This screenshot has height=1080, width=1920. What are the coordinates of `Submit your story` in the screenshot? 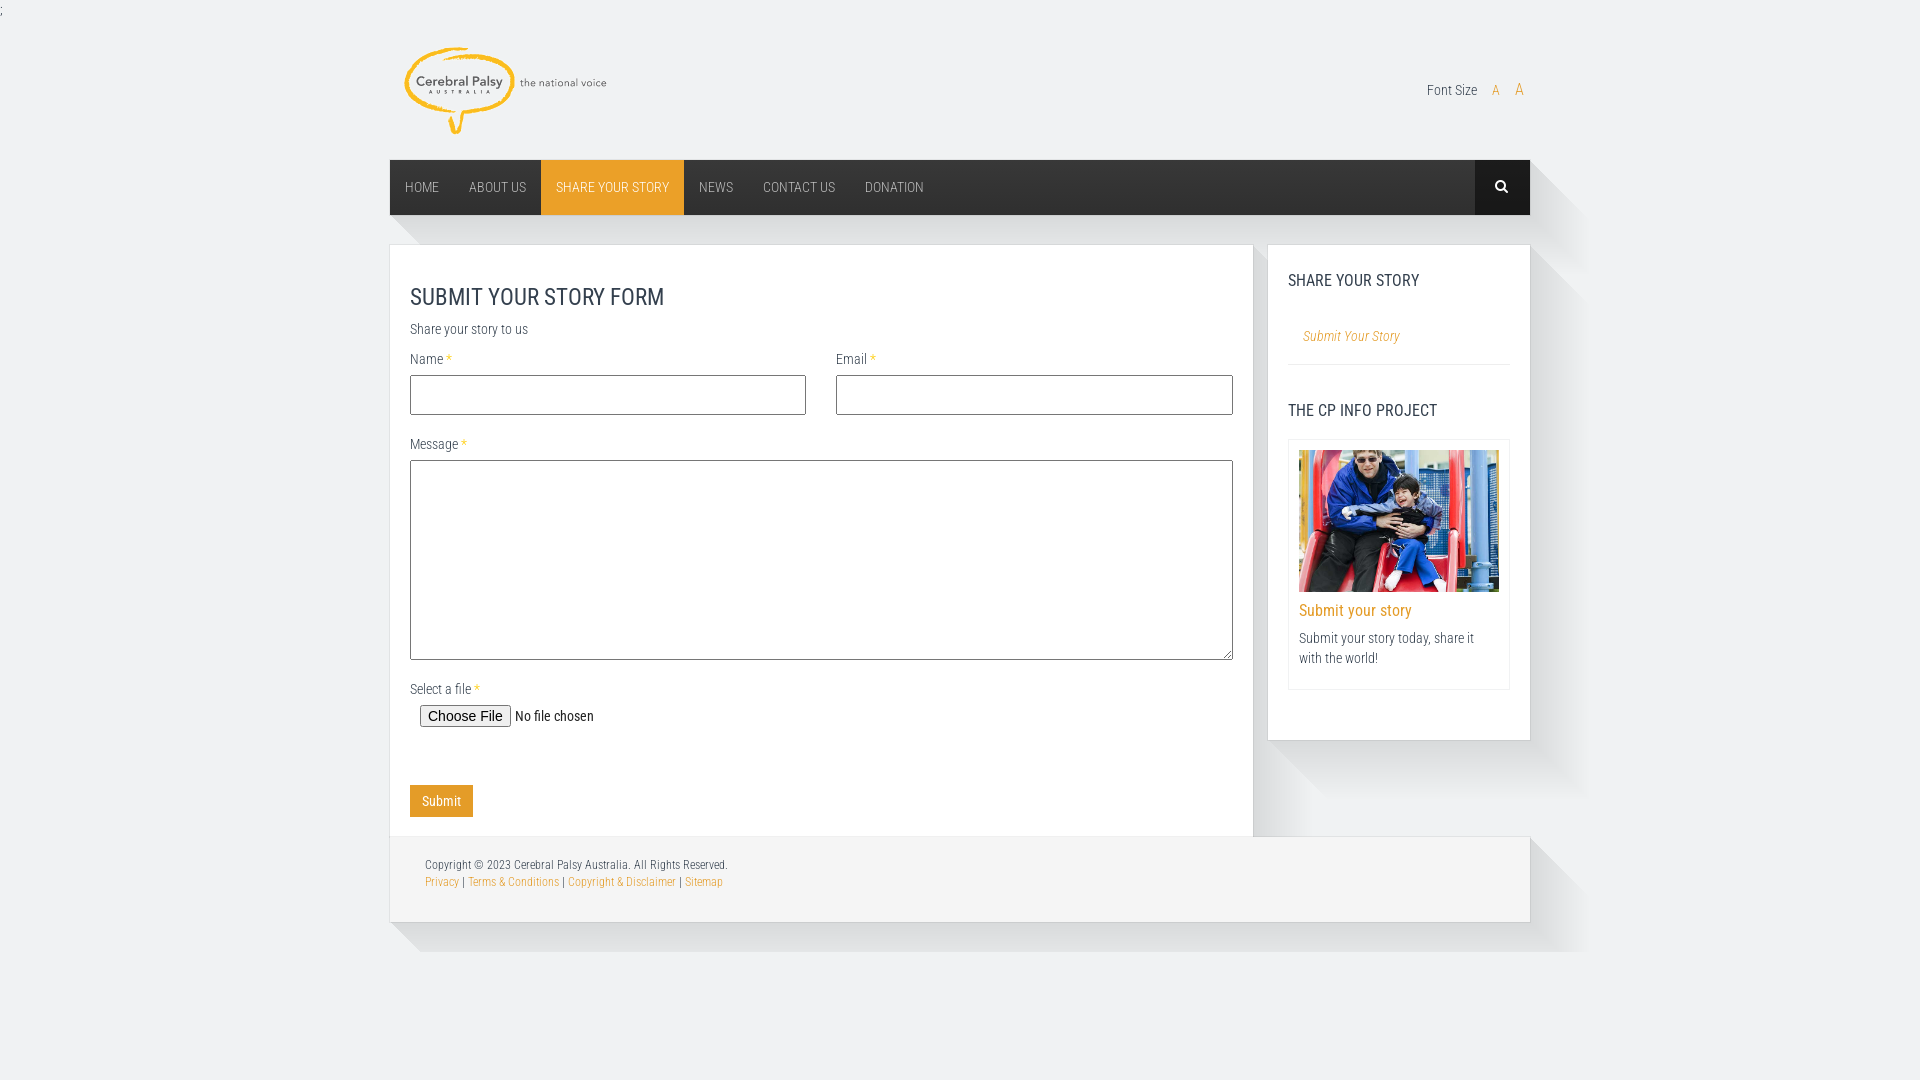 It's located at (1398, 611).